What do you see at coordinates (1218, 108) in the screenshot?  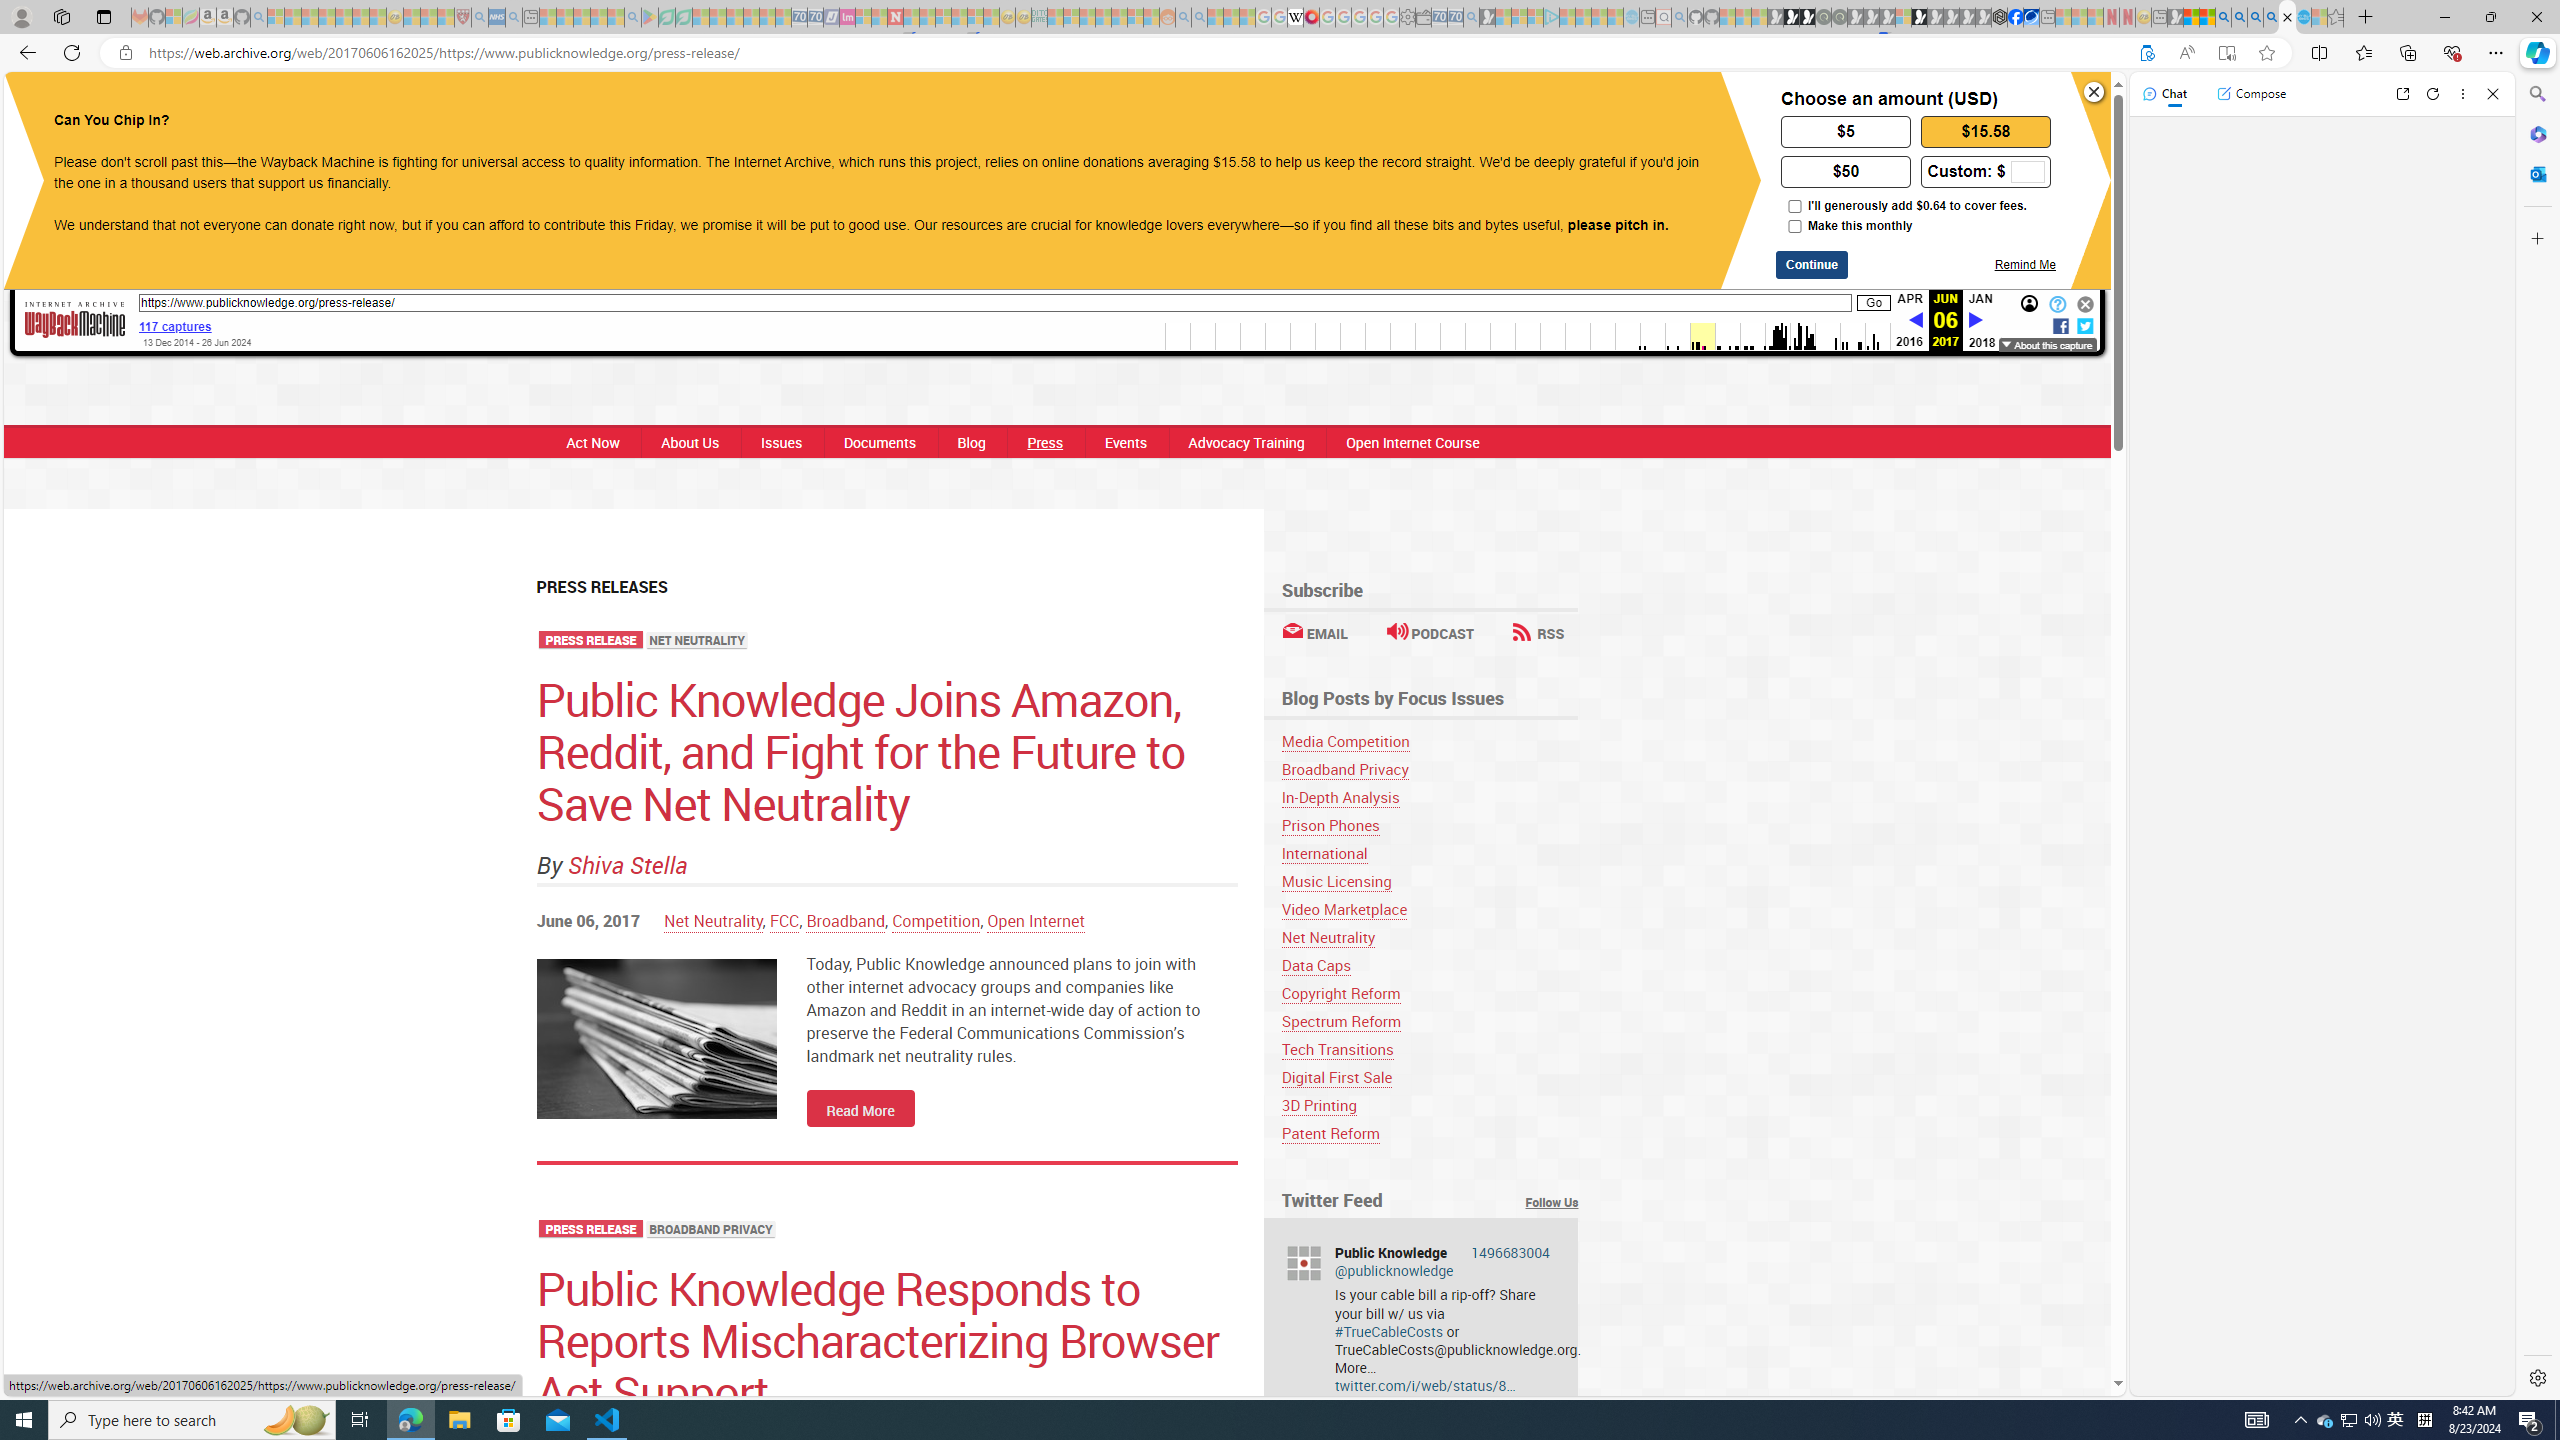 I see `TWITTER` at bounding box center [1218, 108].